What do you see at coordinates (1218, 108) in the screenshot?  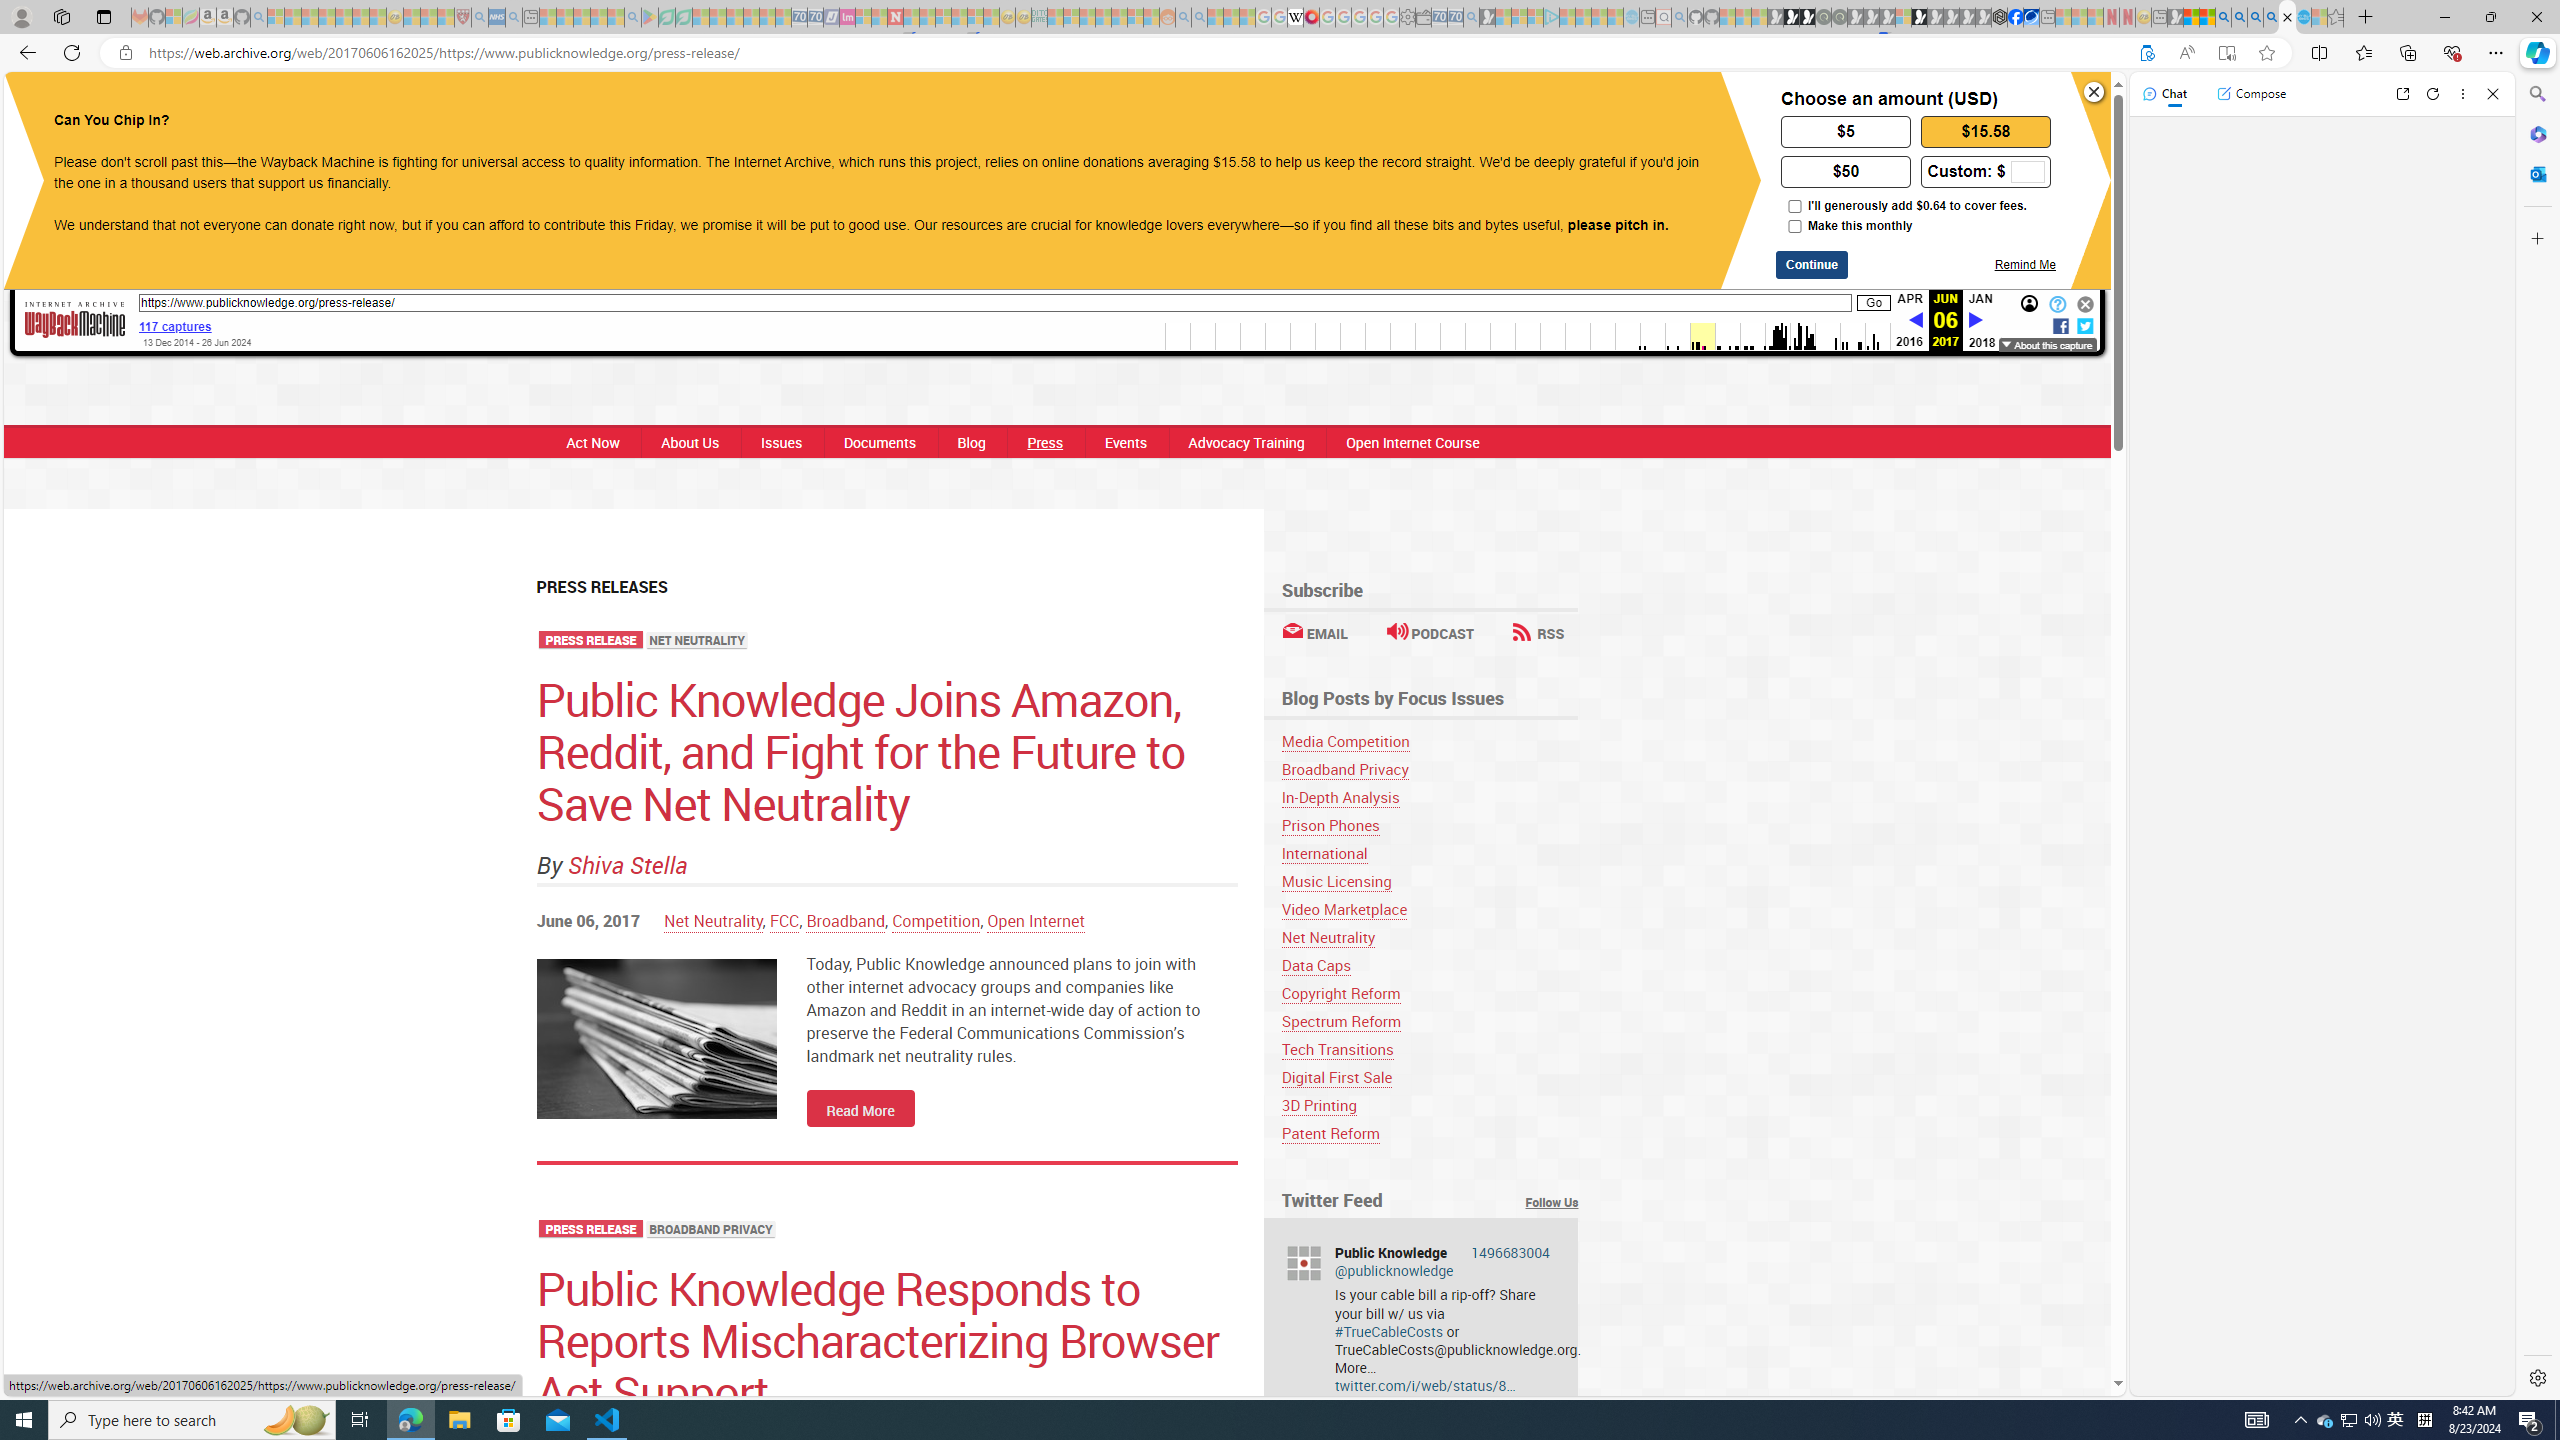 I see `TWITTER` at bounding box center [1218, 108].